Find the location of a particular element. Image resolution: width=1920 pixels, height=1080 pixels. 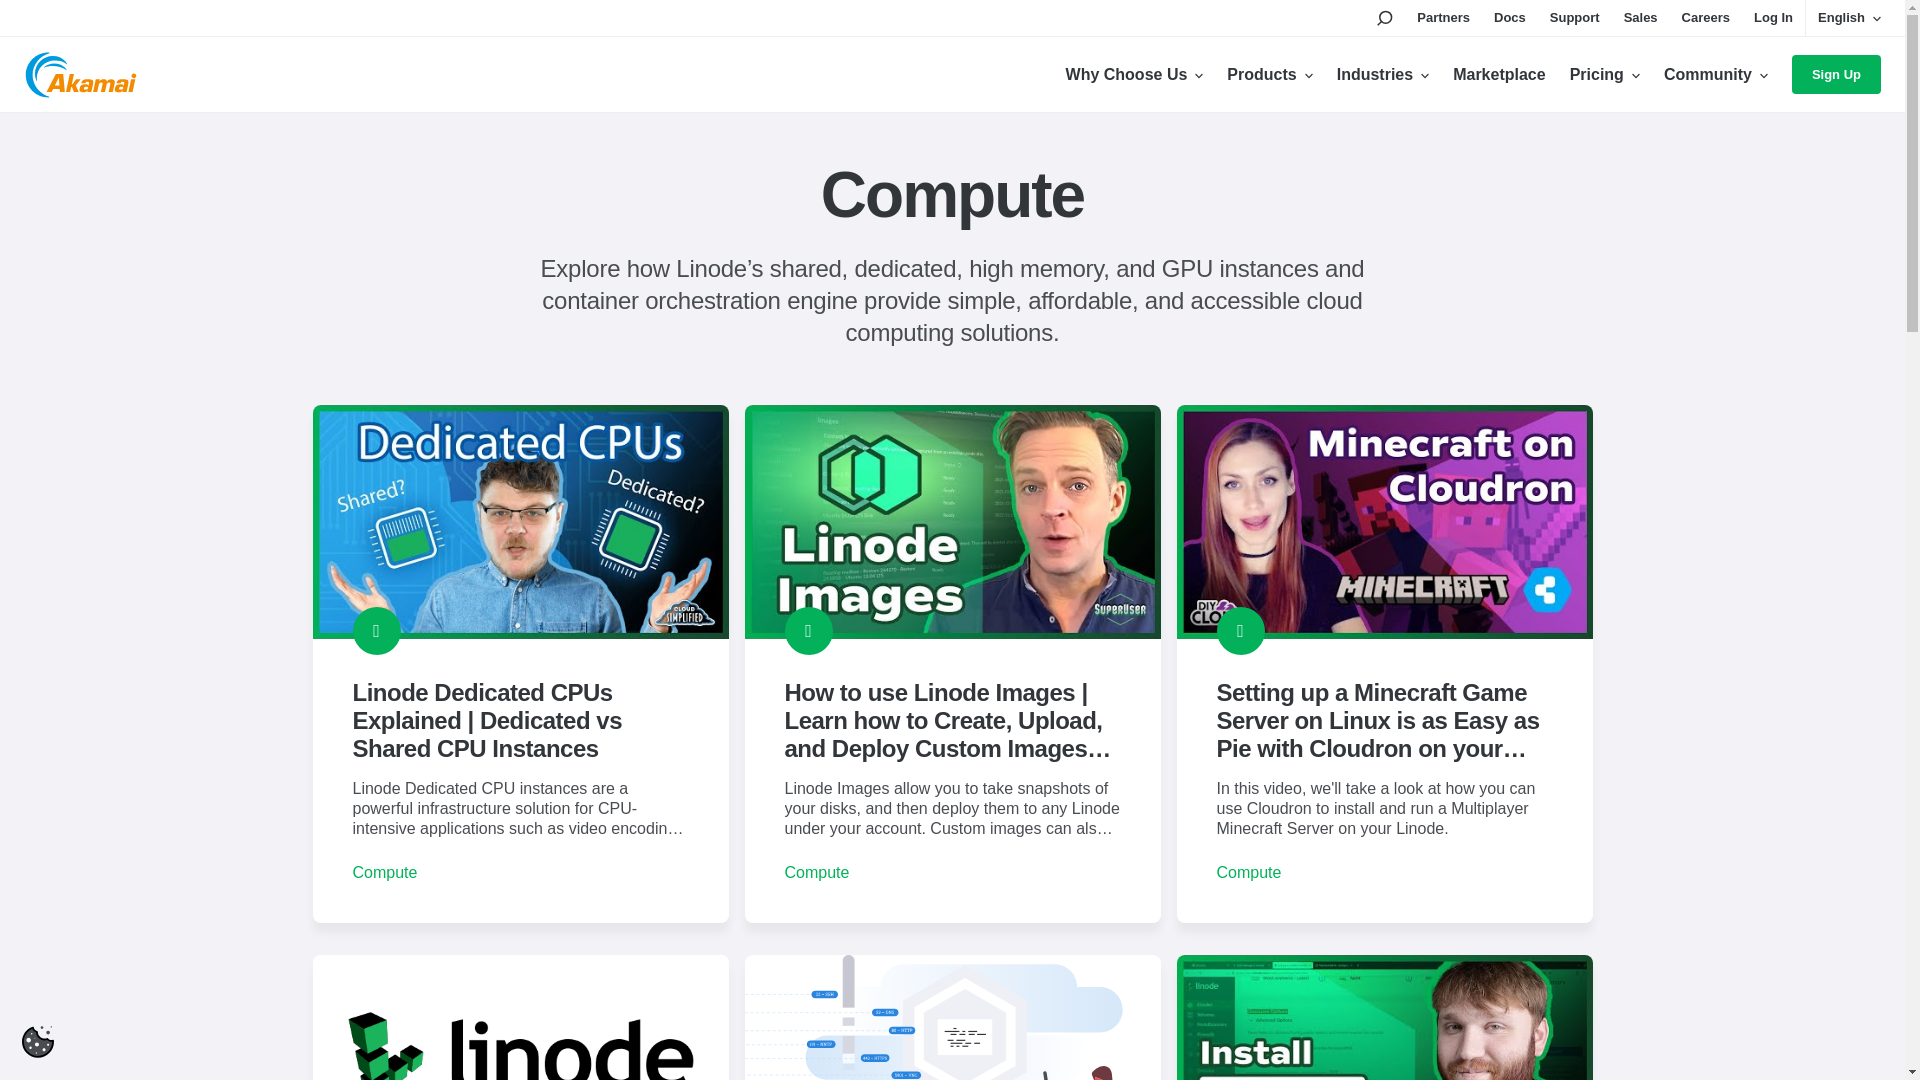

Community is located at coordinates (1716, 74).